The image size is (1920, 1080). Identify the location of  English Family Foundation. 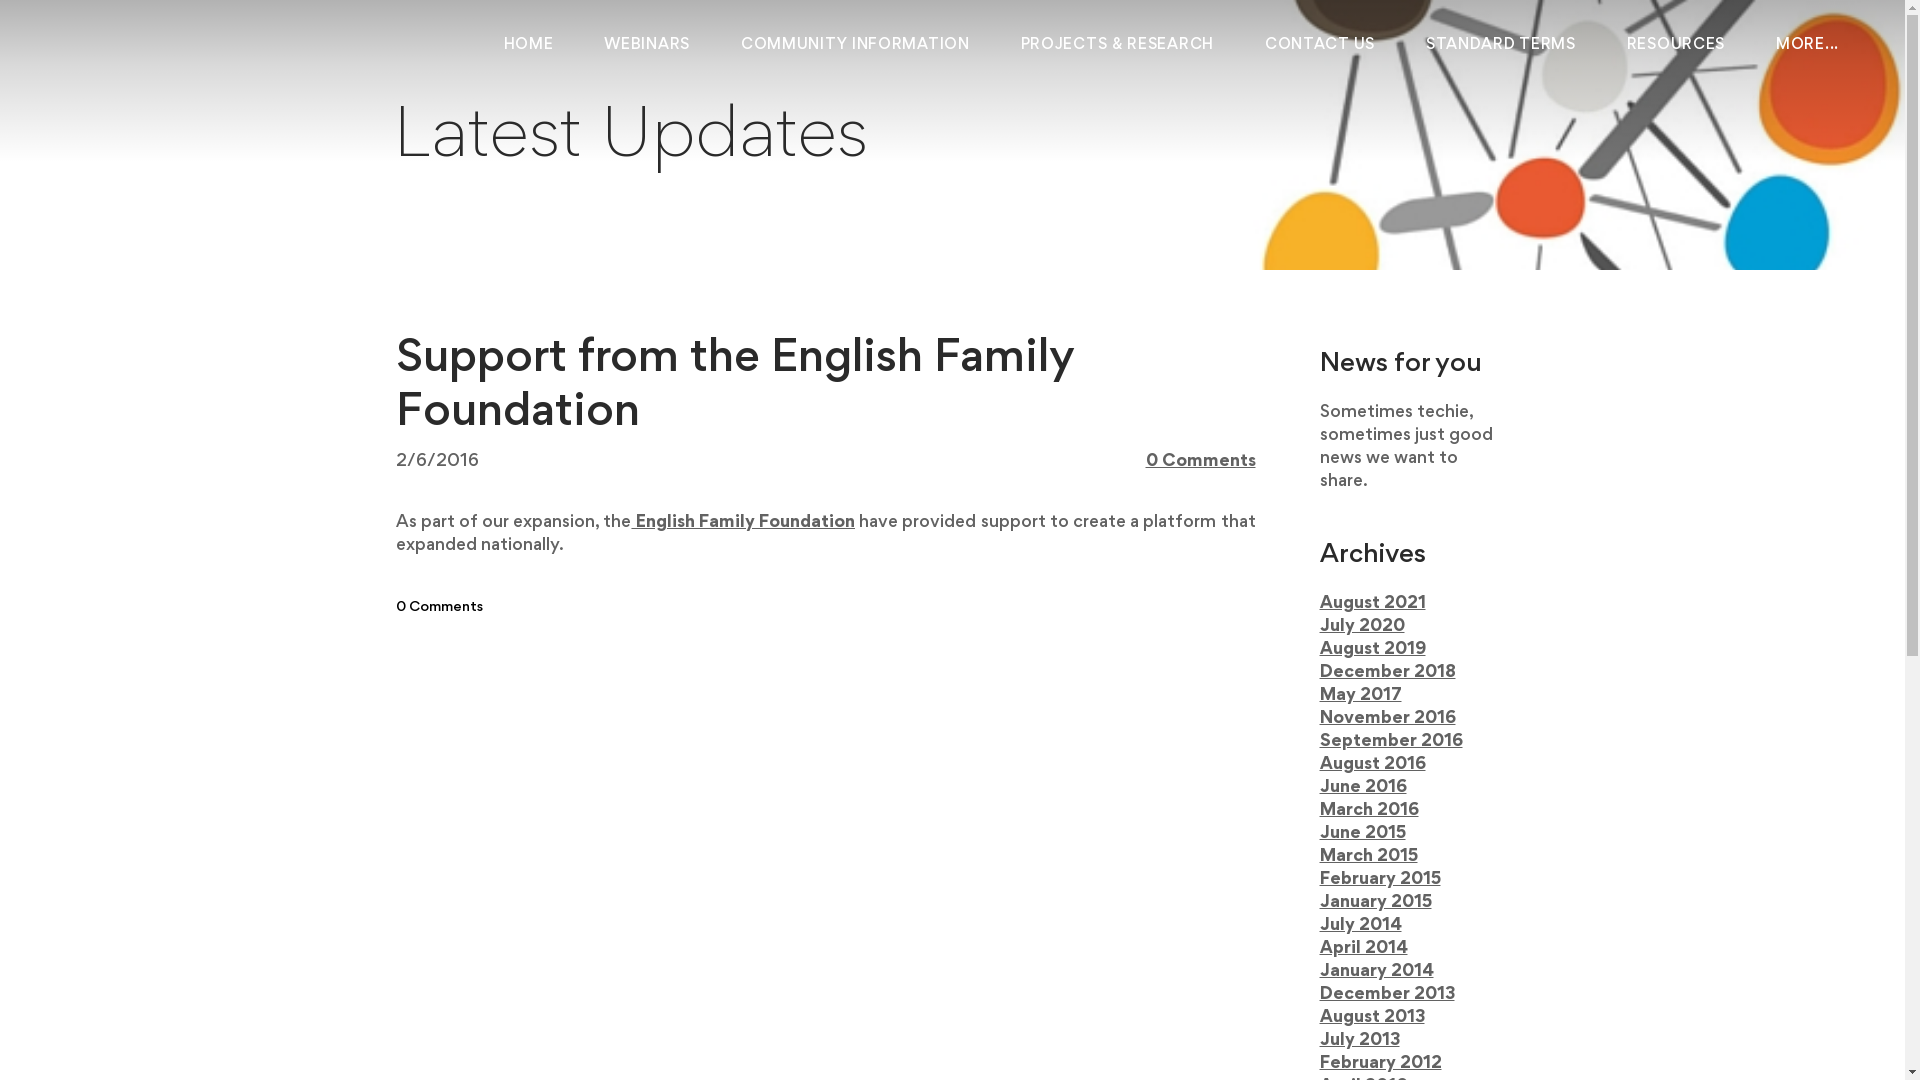
(743, 523).